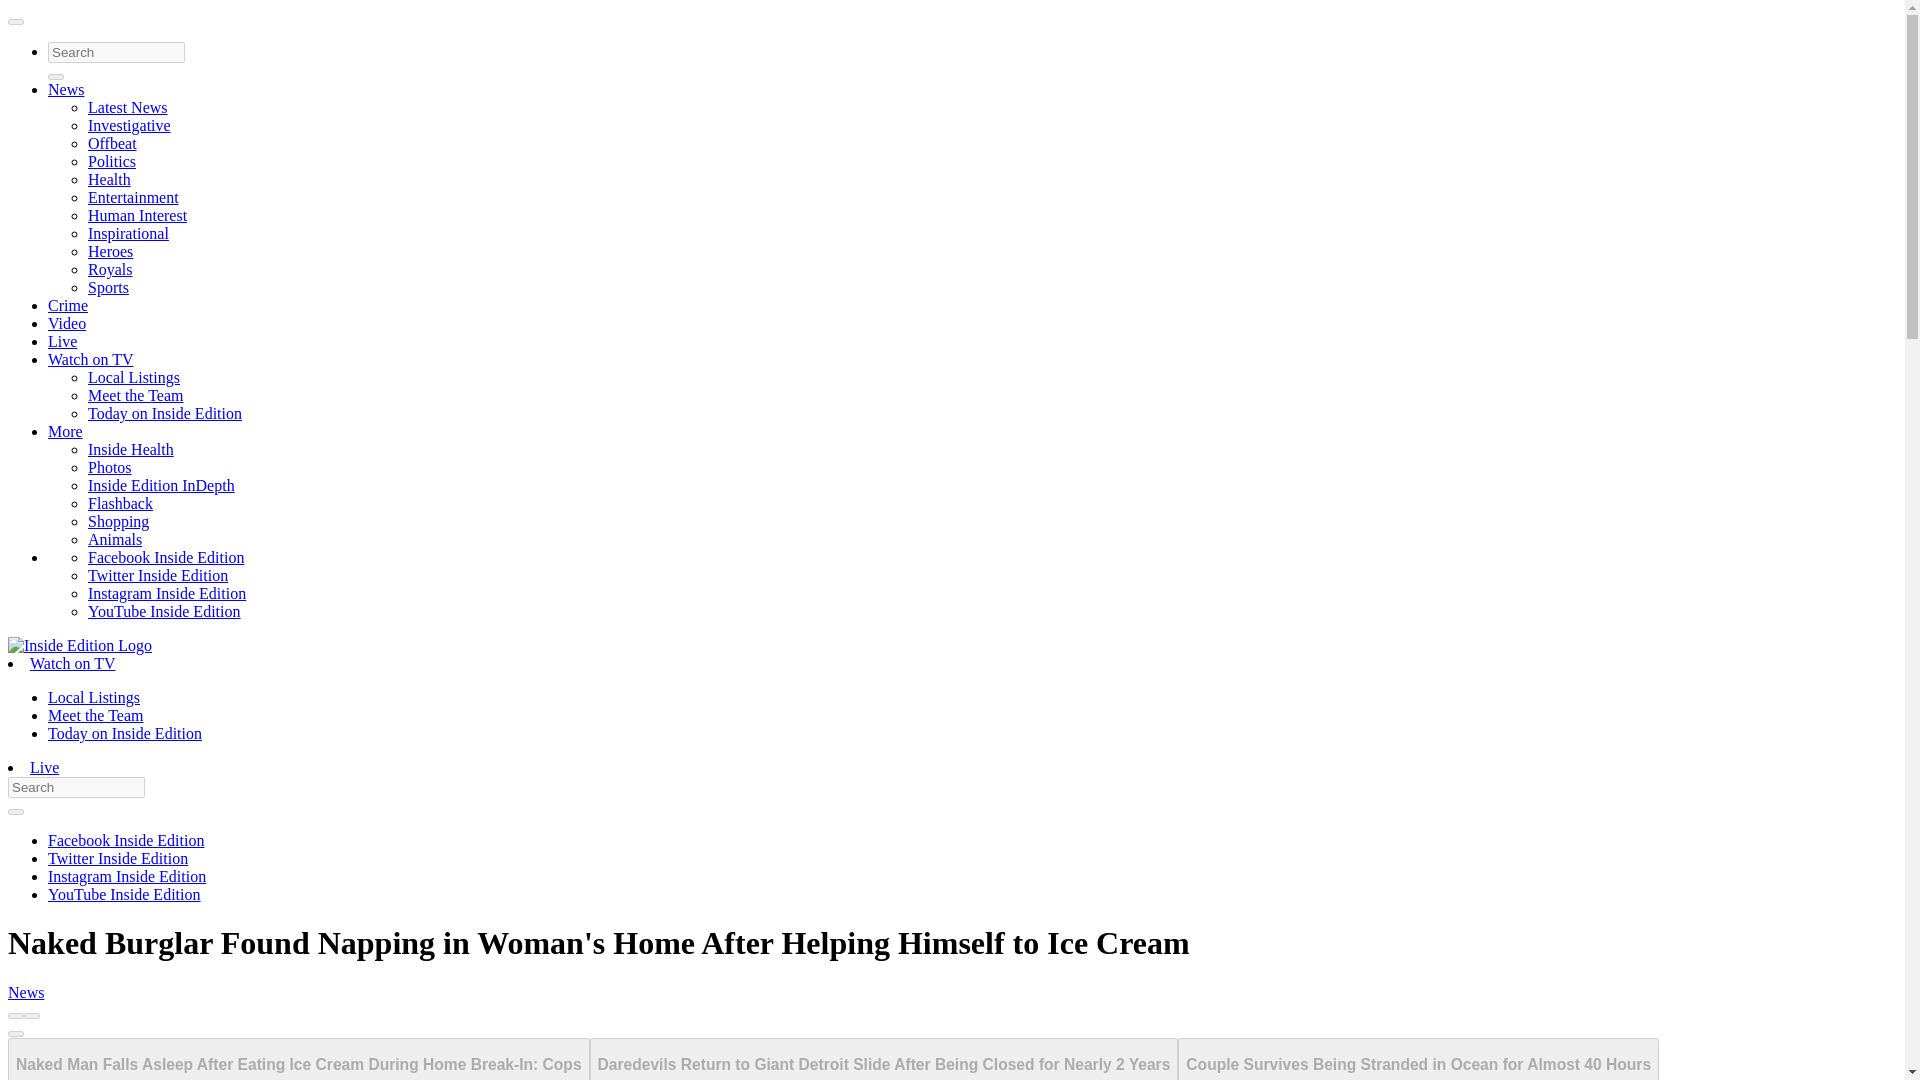  I want to click on Human Interest, so click(137, 215).